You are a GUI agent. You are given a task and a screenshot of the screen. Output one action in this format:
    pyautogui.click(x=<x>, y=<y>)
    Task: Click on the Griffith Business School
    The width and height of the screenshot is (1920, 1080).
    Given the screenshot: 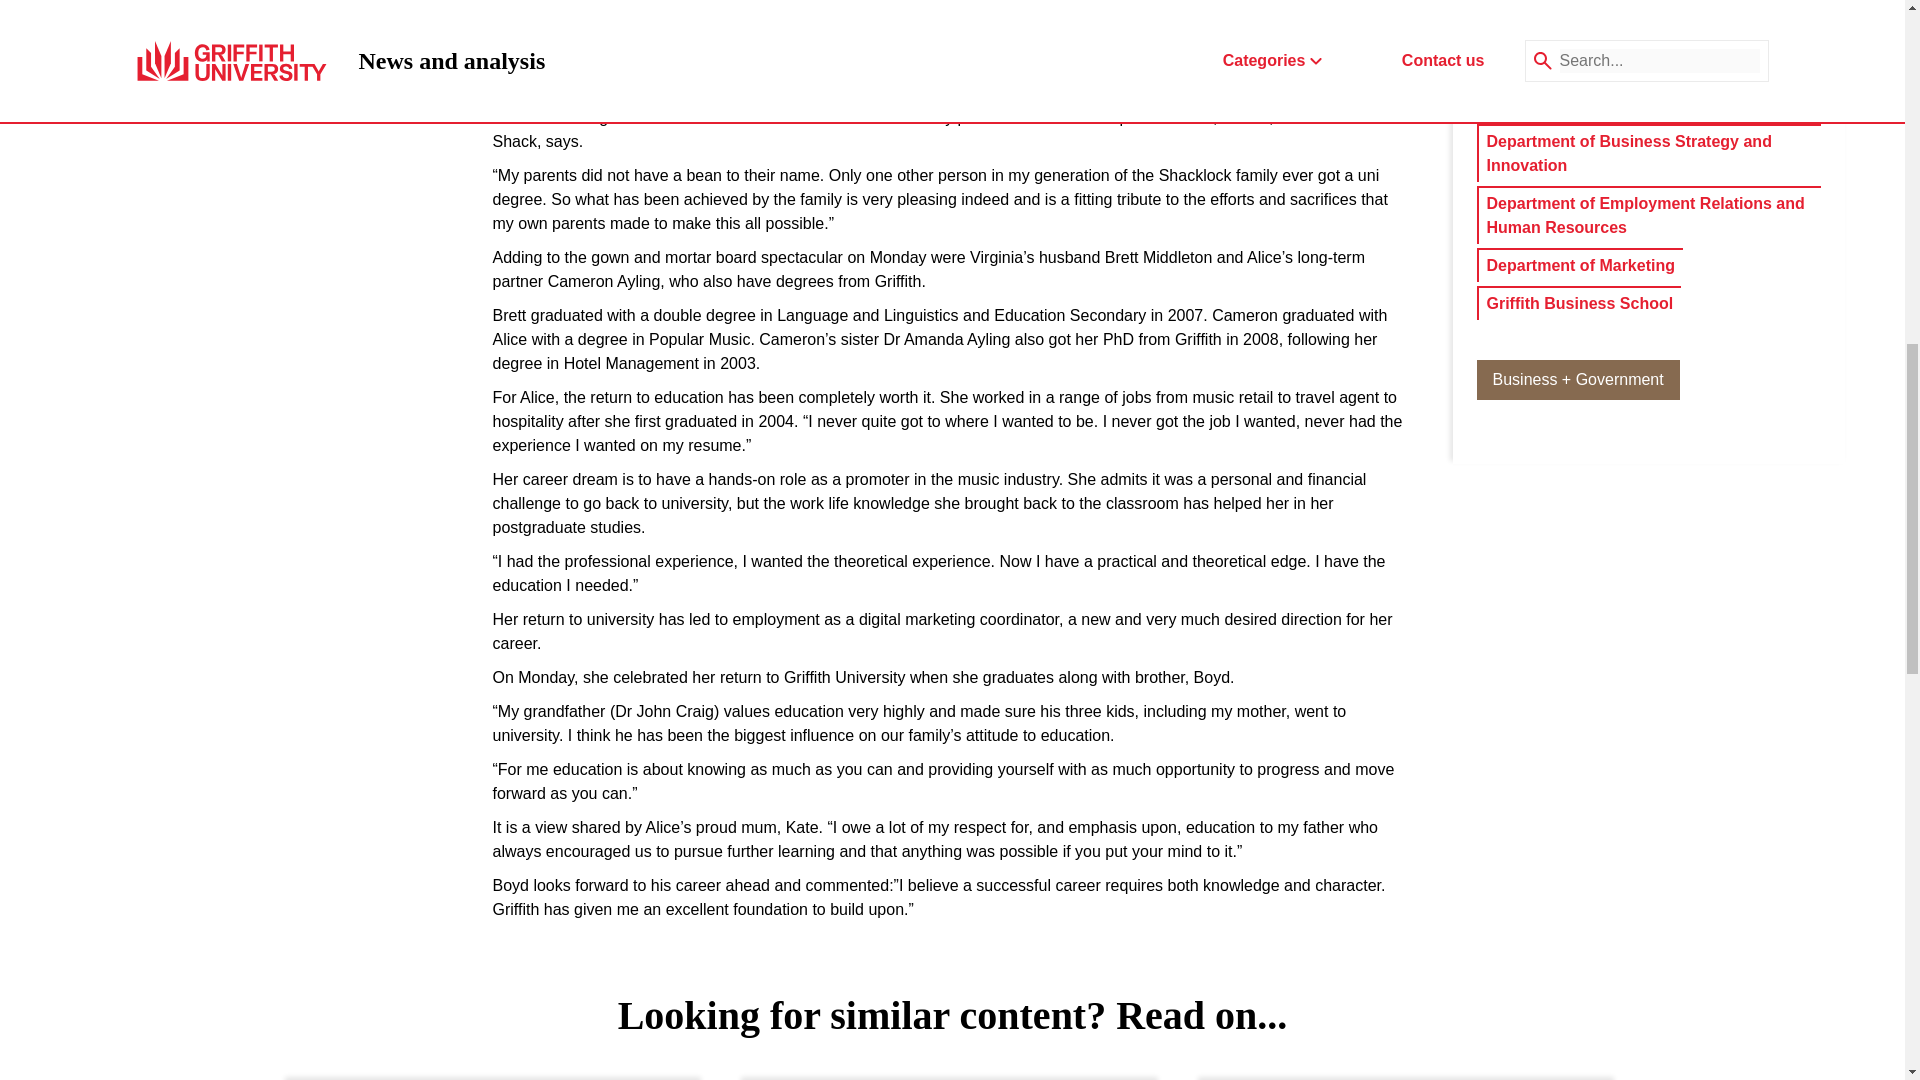 What is the action you would take?
    pyautogui.click(x=1579, y=304)
    